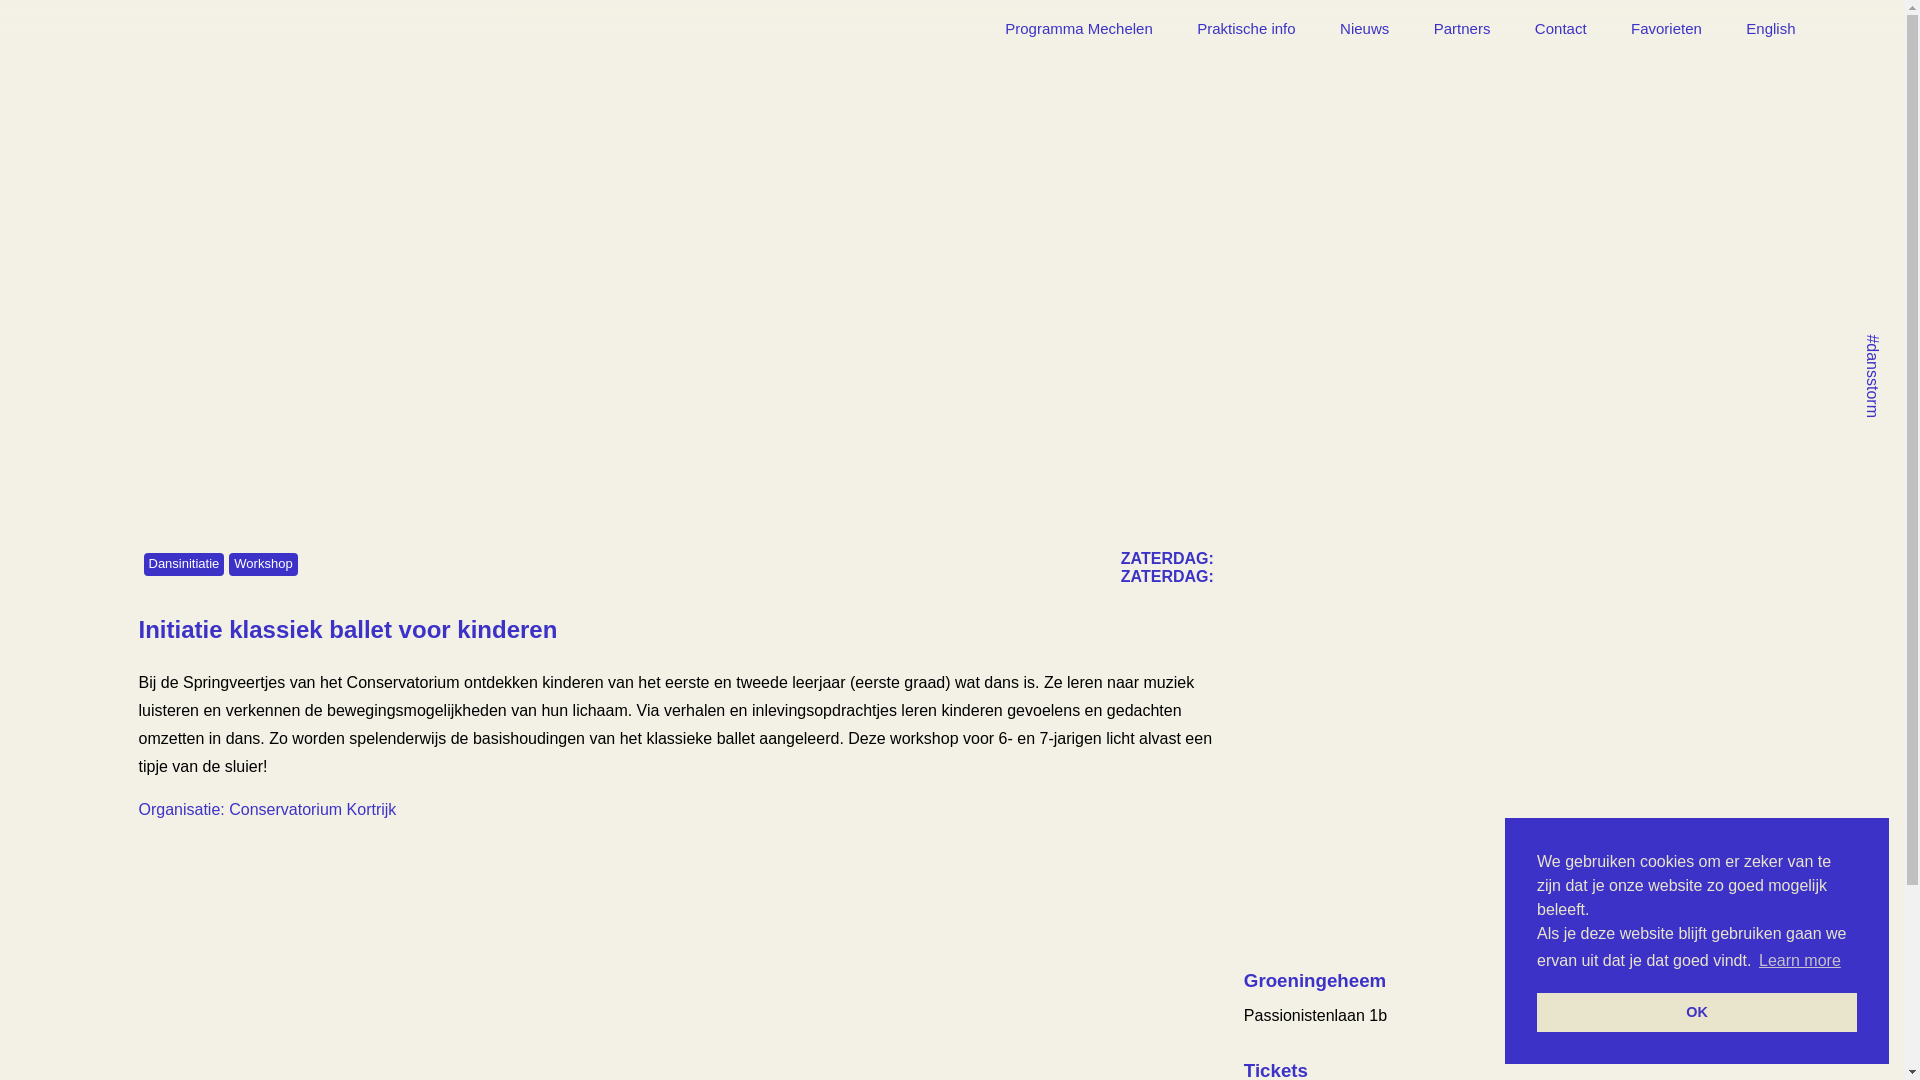 The image size is (1920, 1080). What do you see at coordinates (1770, 28) in the screenshot?
I see `English` at bounding box center [1770, 28].